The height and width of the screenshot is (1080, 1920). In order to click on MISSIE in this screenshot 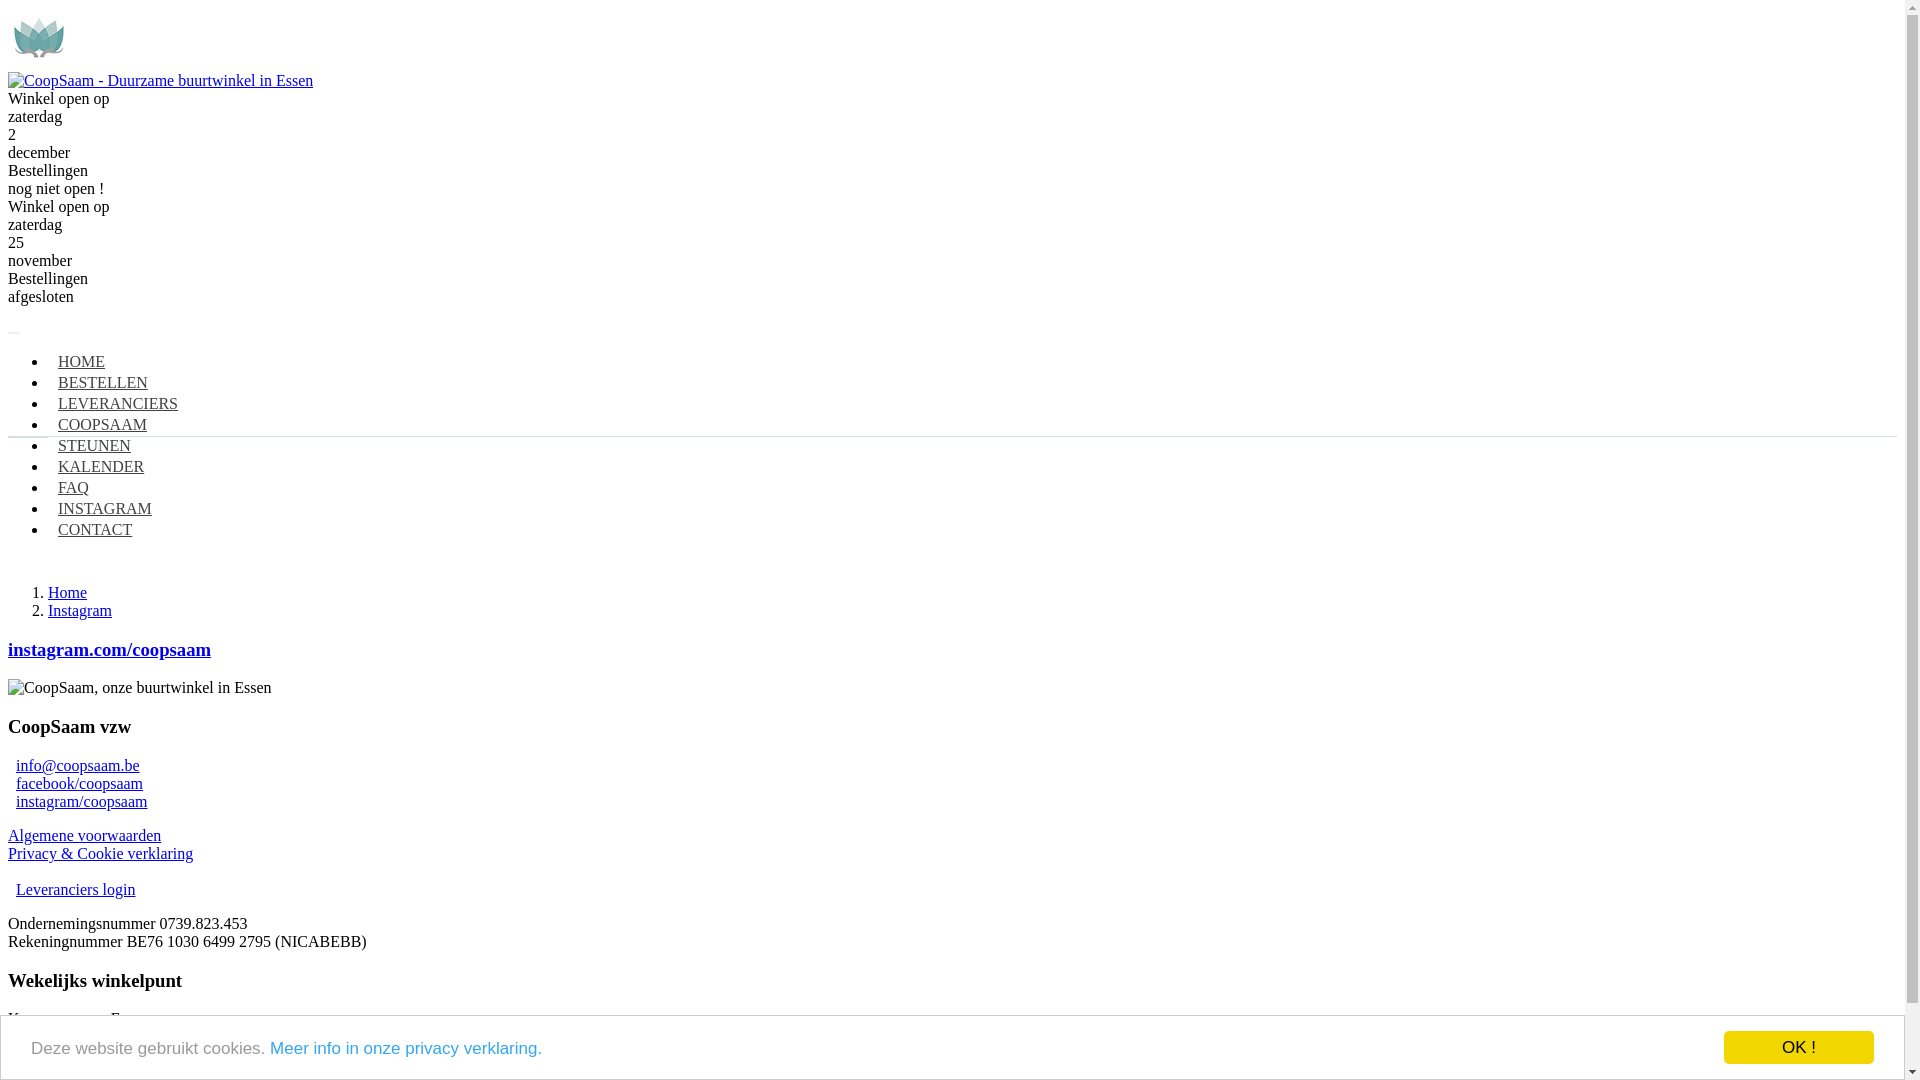, I will do `click(97, 440)`.